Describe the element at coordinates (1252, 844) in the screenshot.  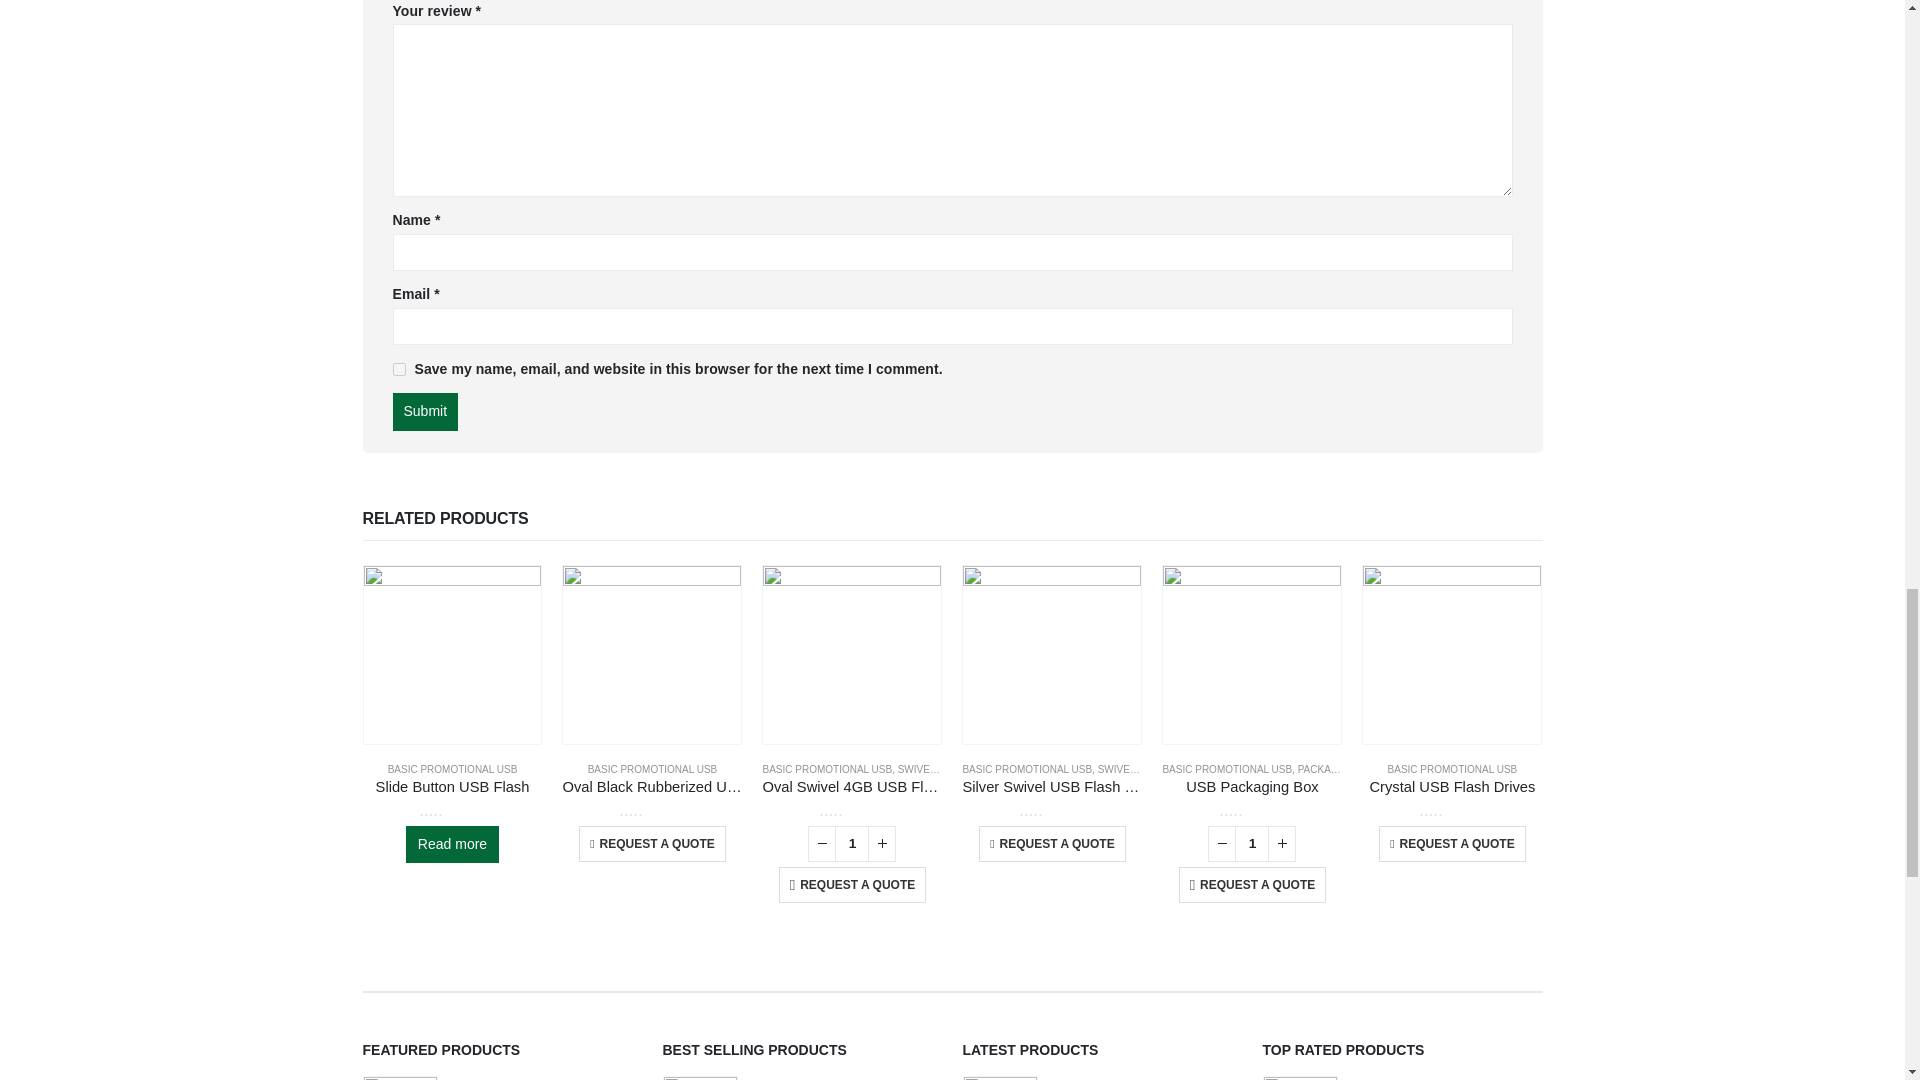
I see `1` at that location.